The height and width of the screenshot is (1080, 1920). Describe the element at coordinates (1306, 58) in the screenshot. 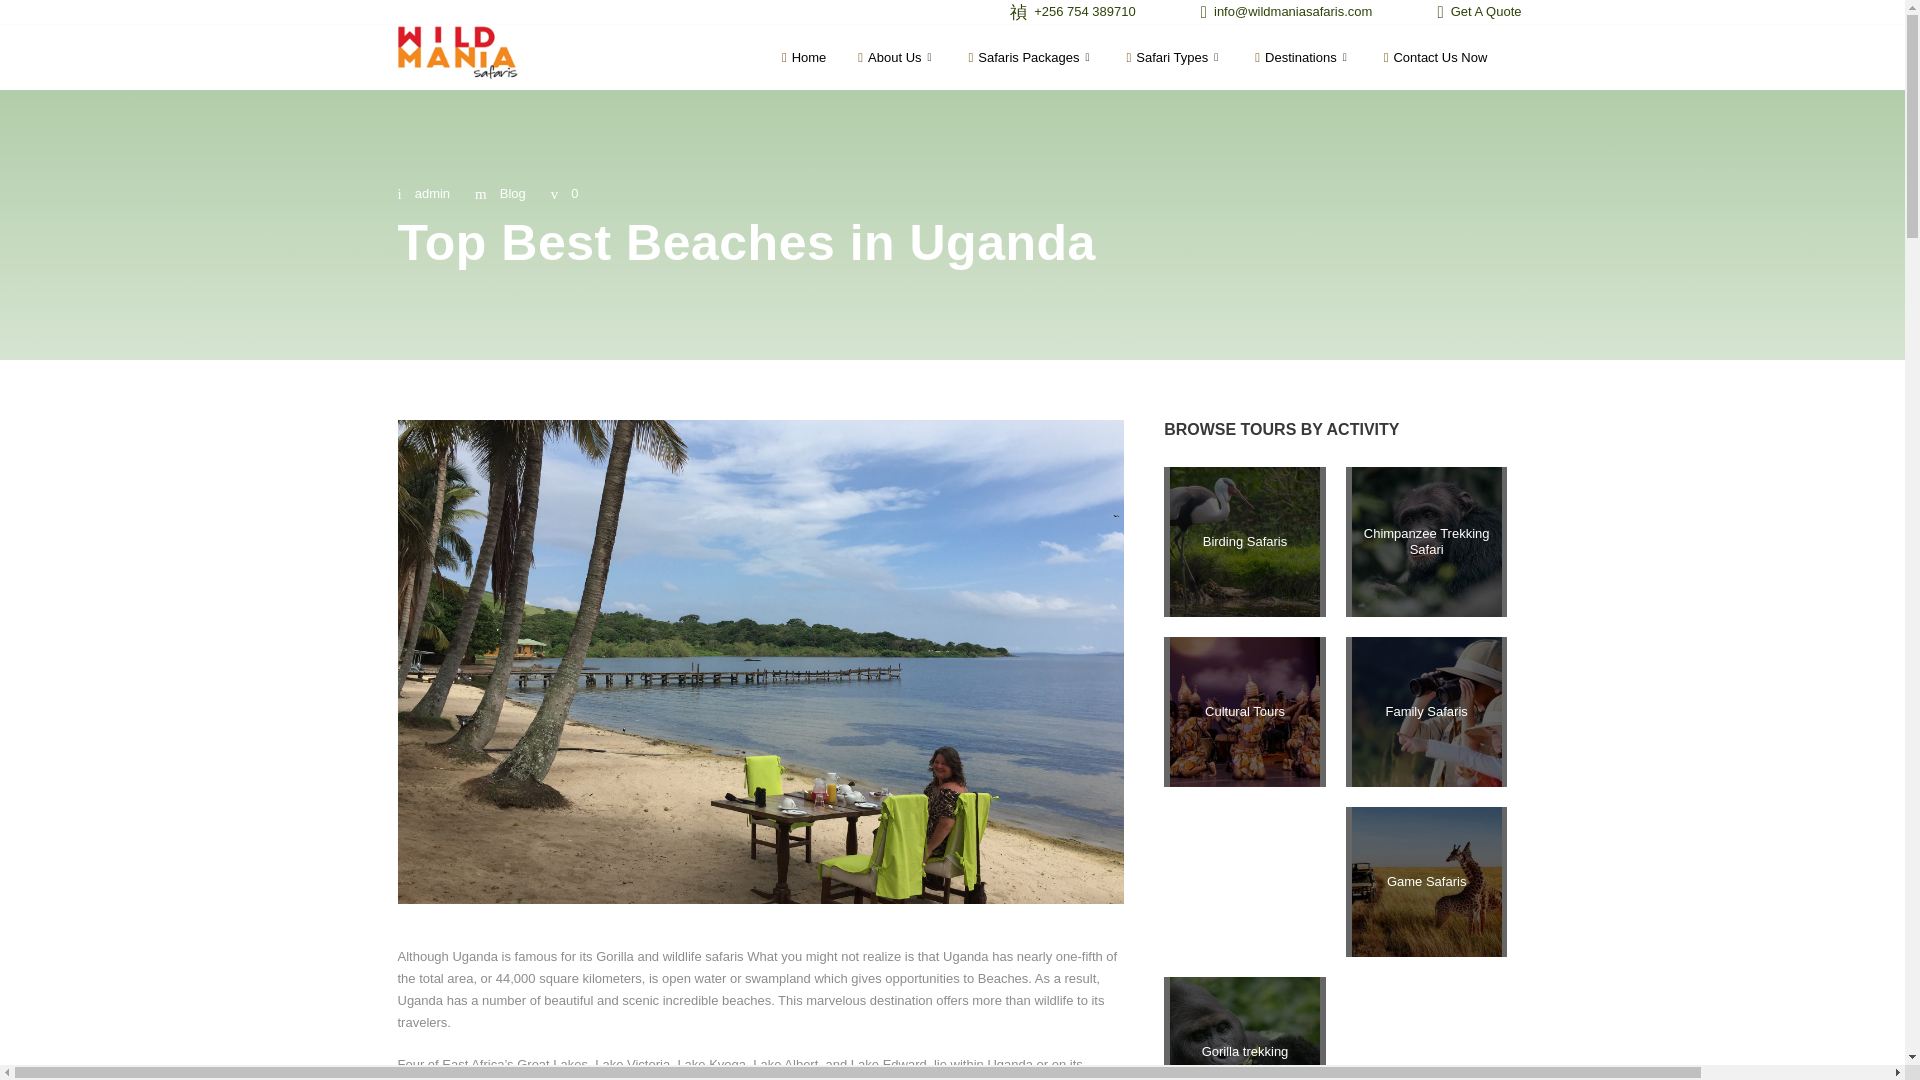

I see `Destinations` at that location.